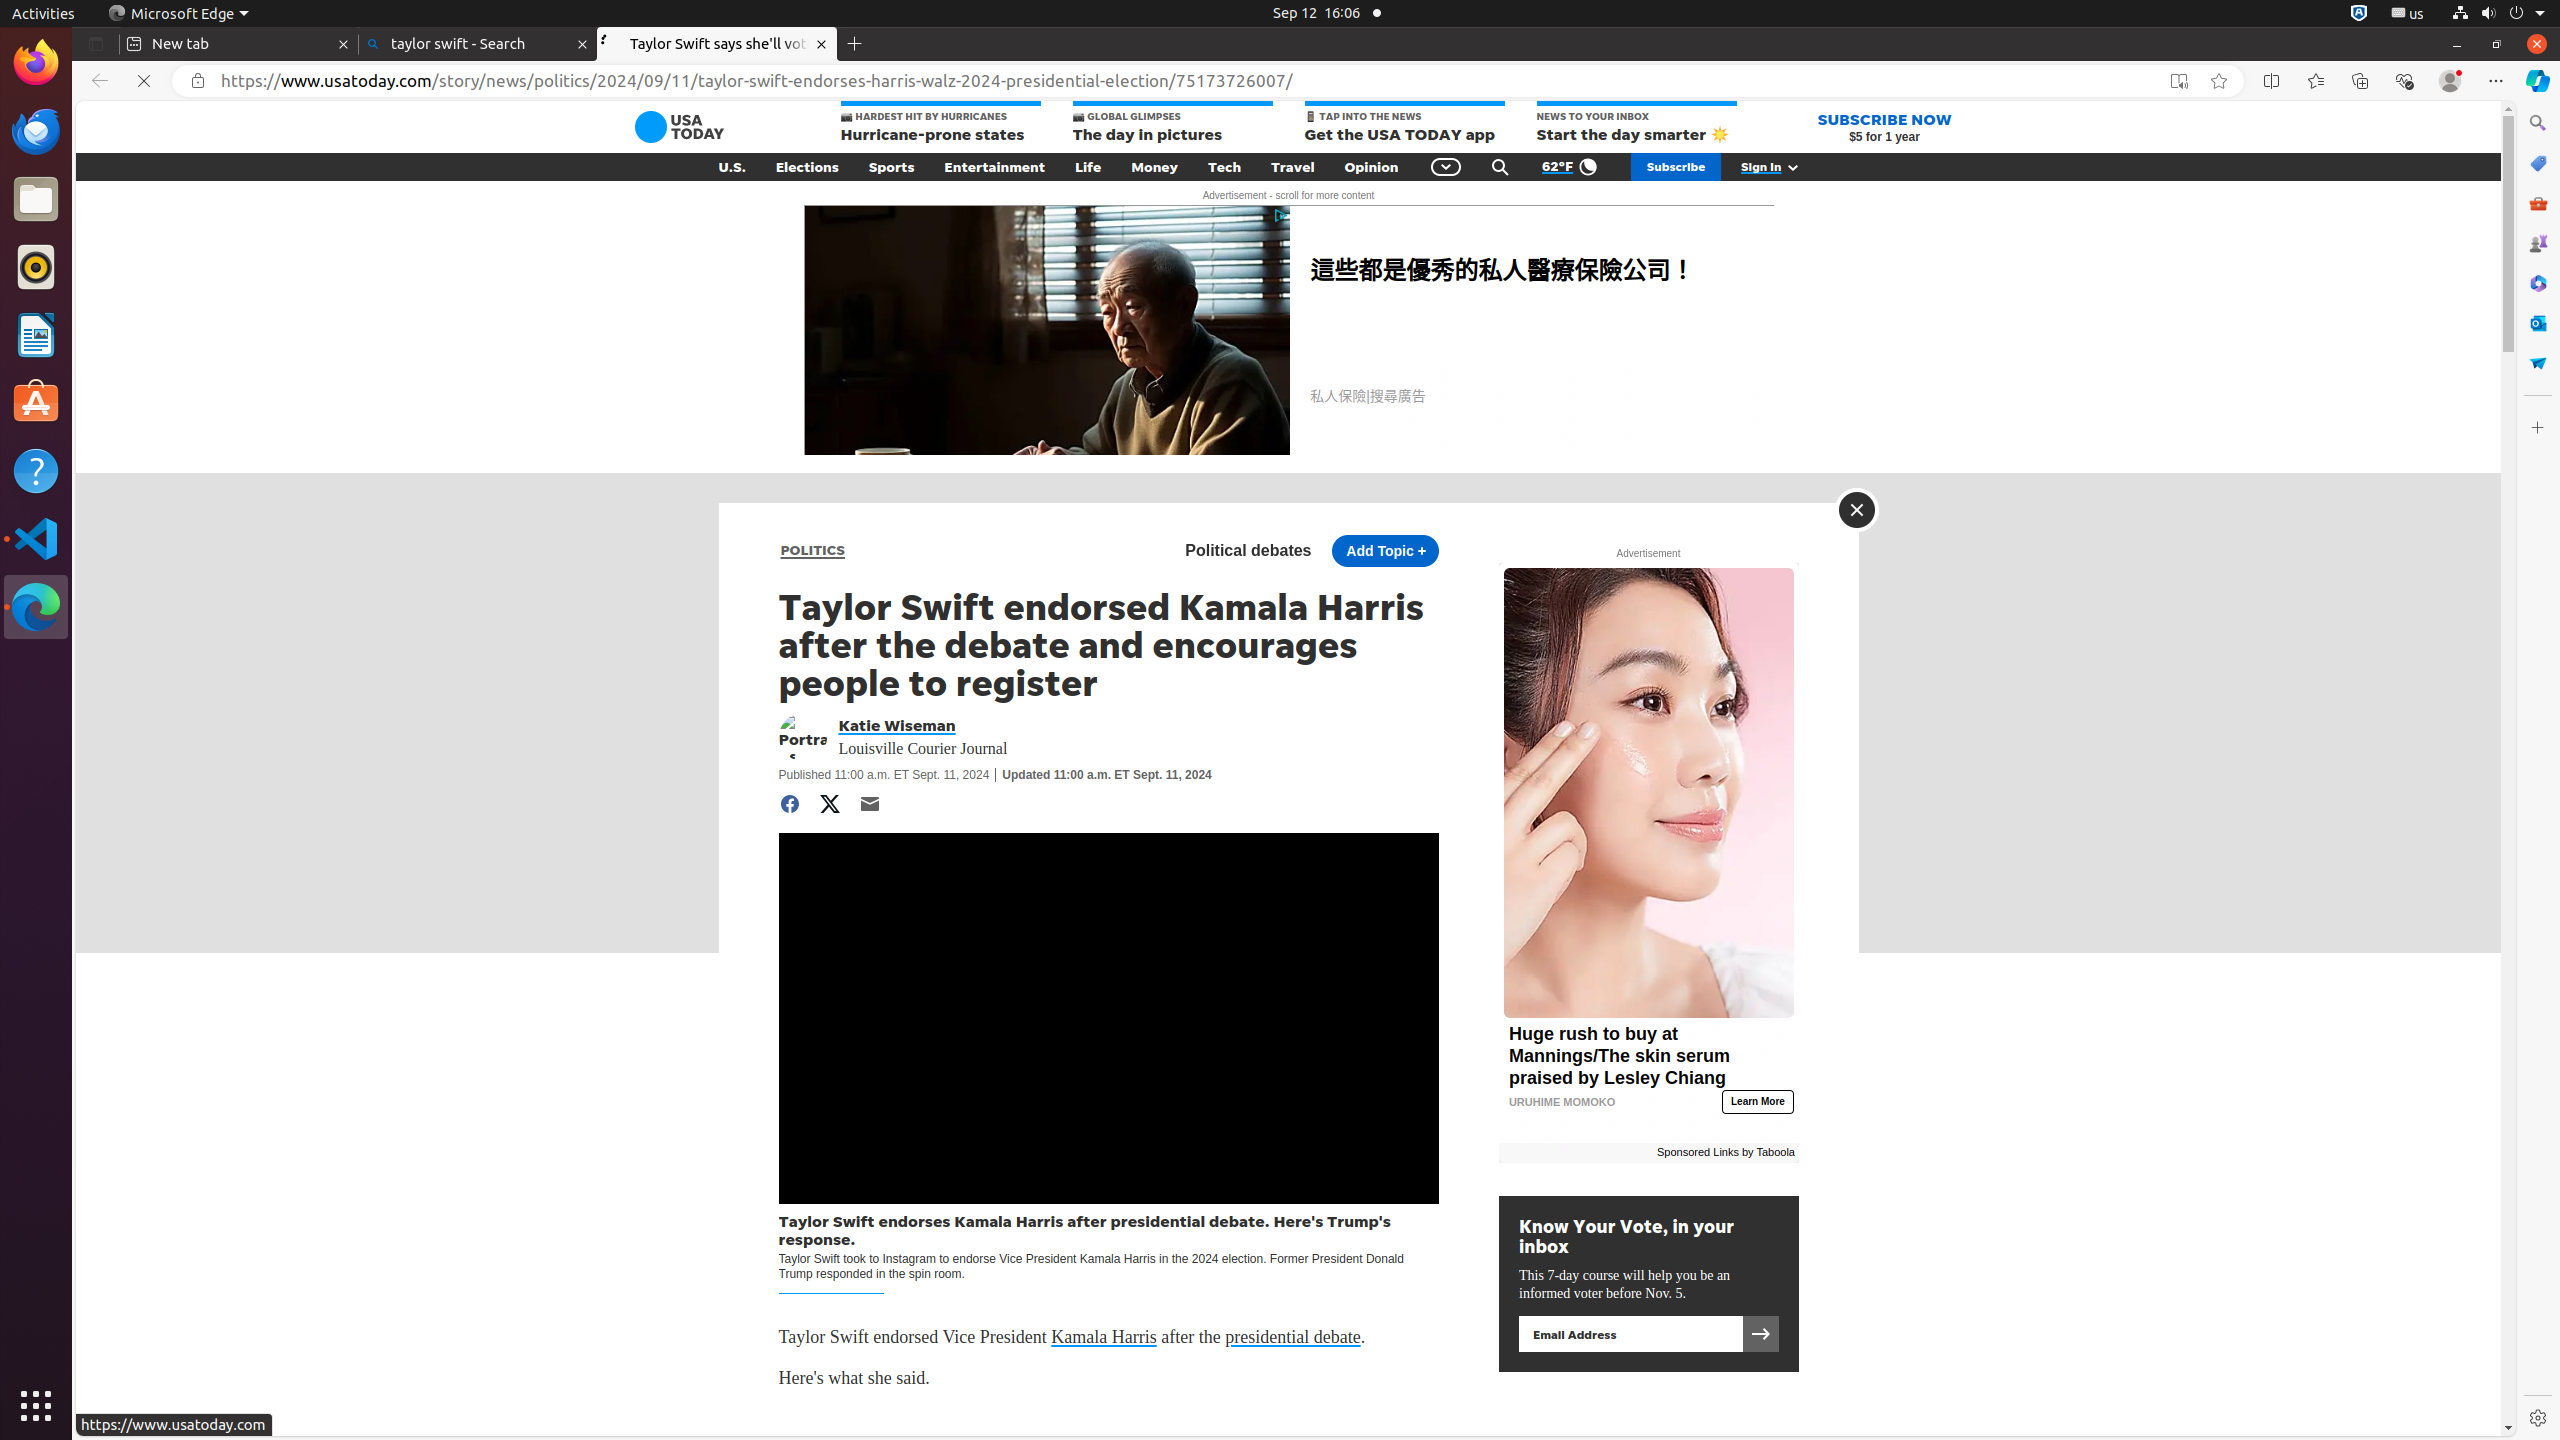 The width and height of the screenshot is (2560, 1440). Describe the element at coordinates (1155, 167) in the screenshot. I see `Money` at that location.